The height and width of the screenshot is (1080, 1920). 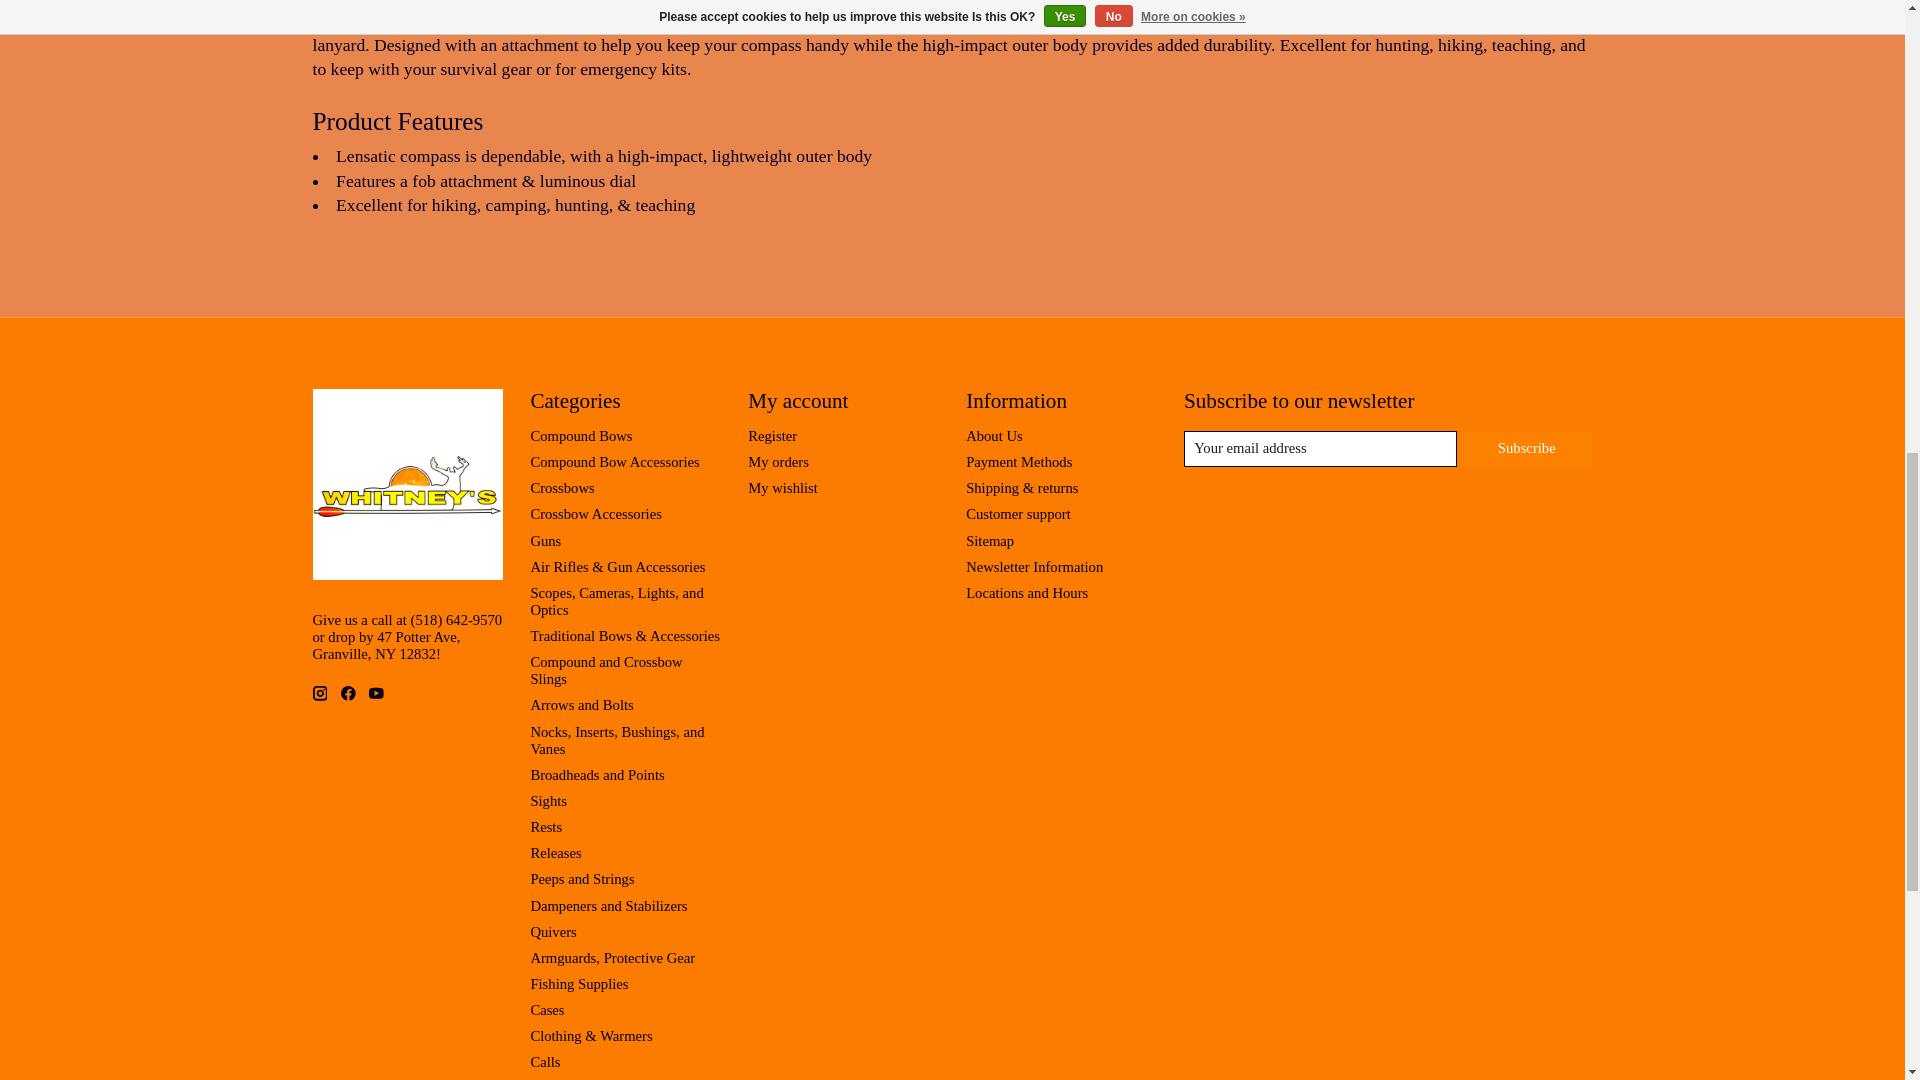 I want to click on Customer support, so click(x=1018, y=514).